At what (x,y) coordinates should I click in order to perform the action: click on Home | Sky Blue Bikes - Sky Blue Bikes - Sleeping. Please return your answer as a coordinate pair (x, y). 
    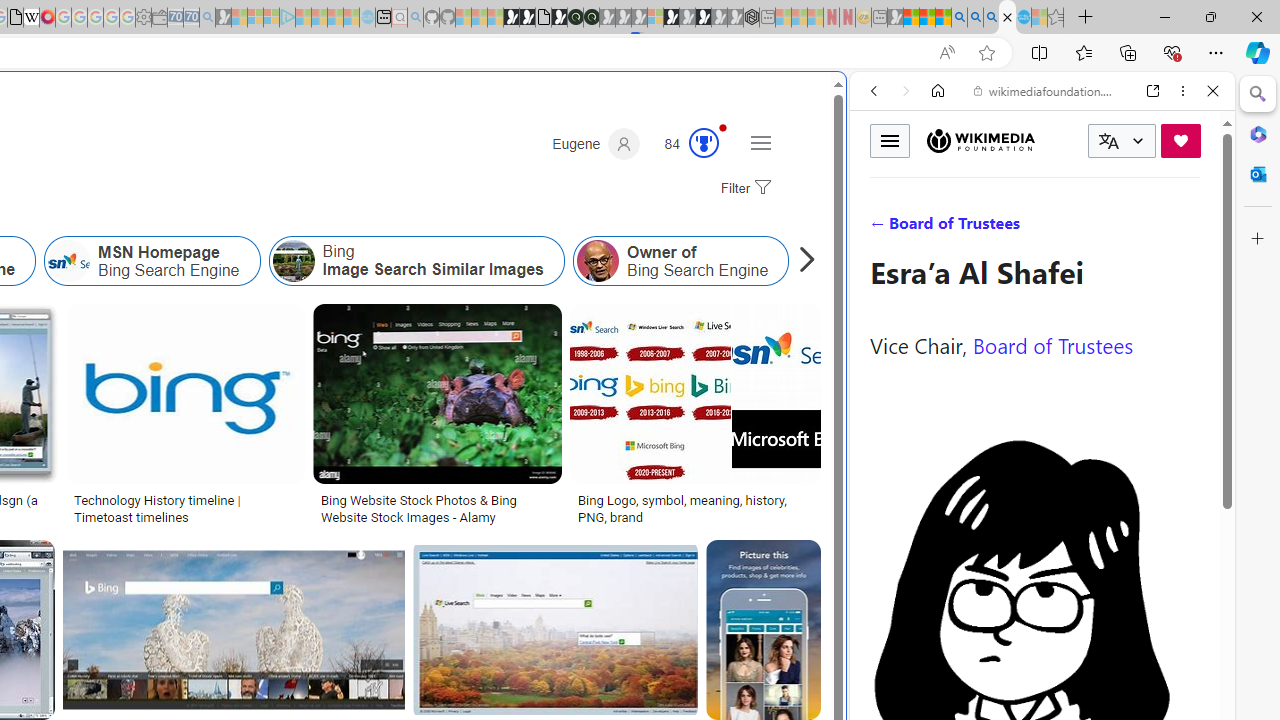
    Looking at the image, I should click on (367, 18).